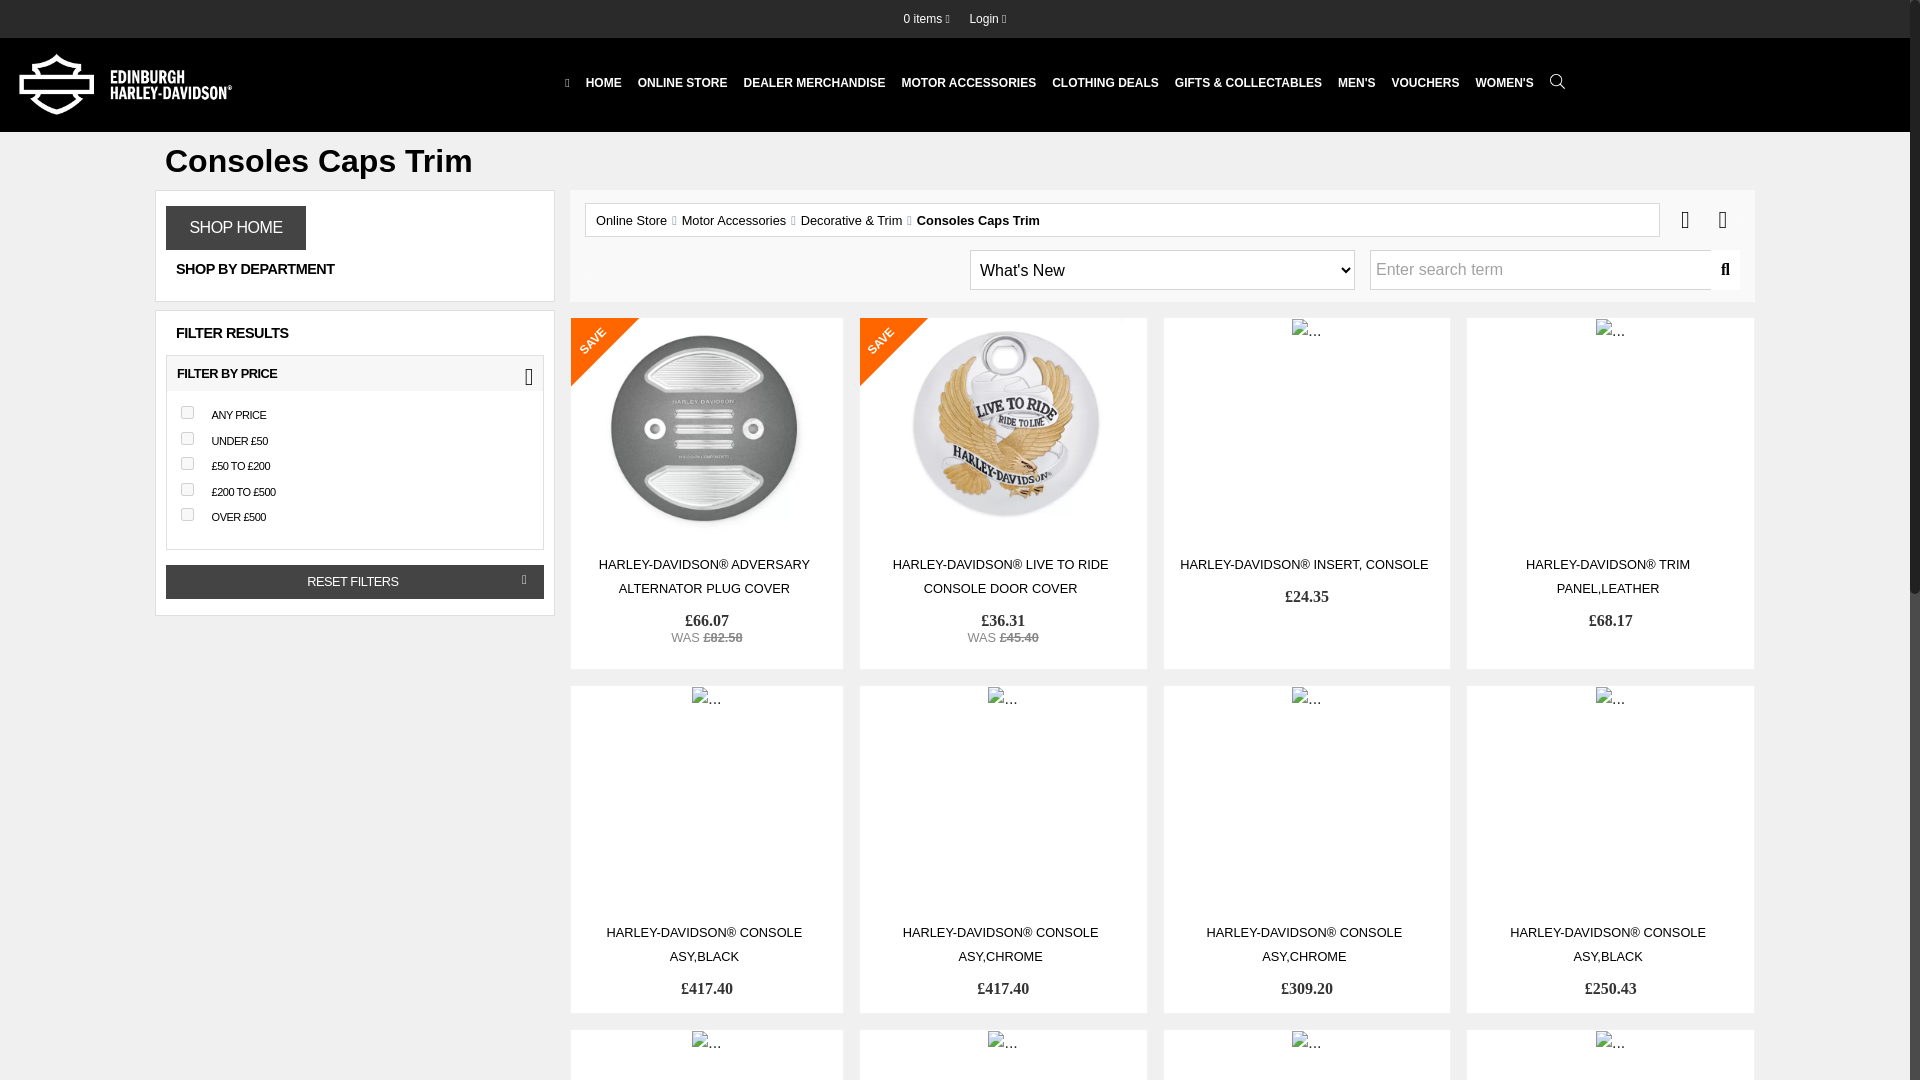 This screenshot has width=1920, height=1080. Describe the element at coordinates (355, 374) in the screenshot. I see `FILTER BY PRICE` at that location.